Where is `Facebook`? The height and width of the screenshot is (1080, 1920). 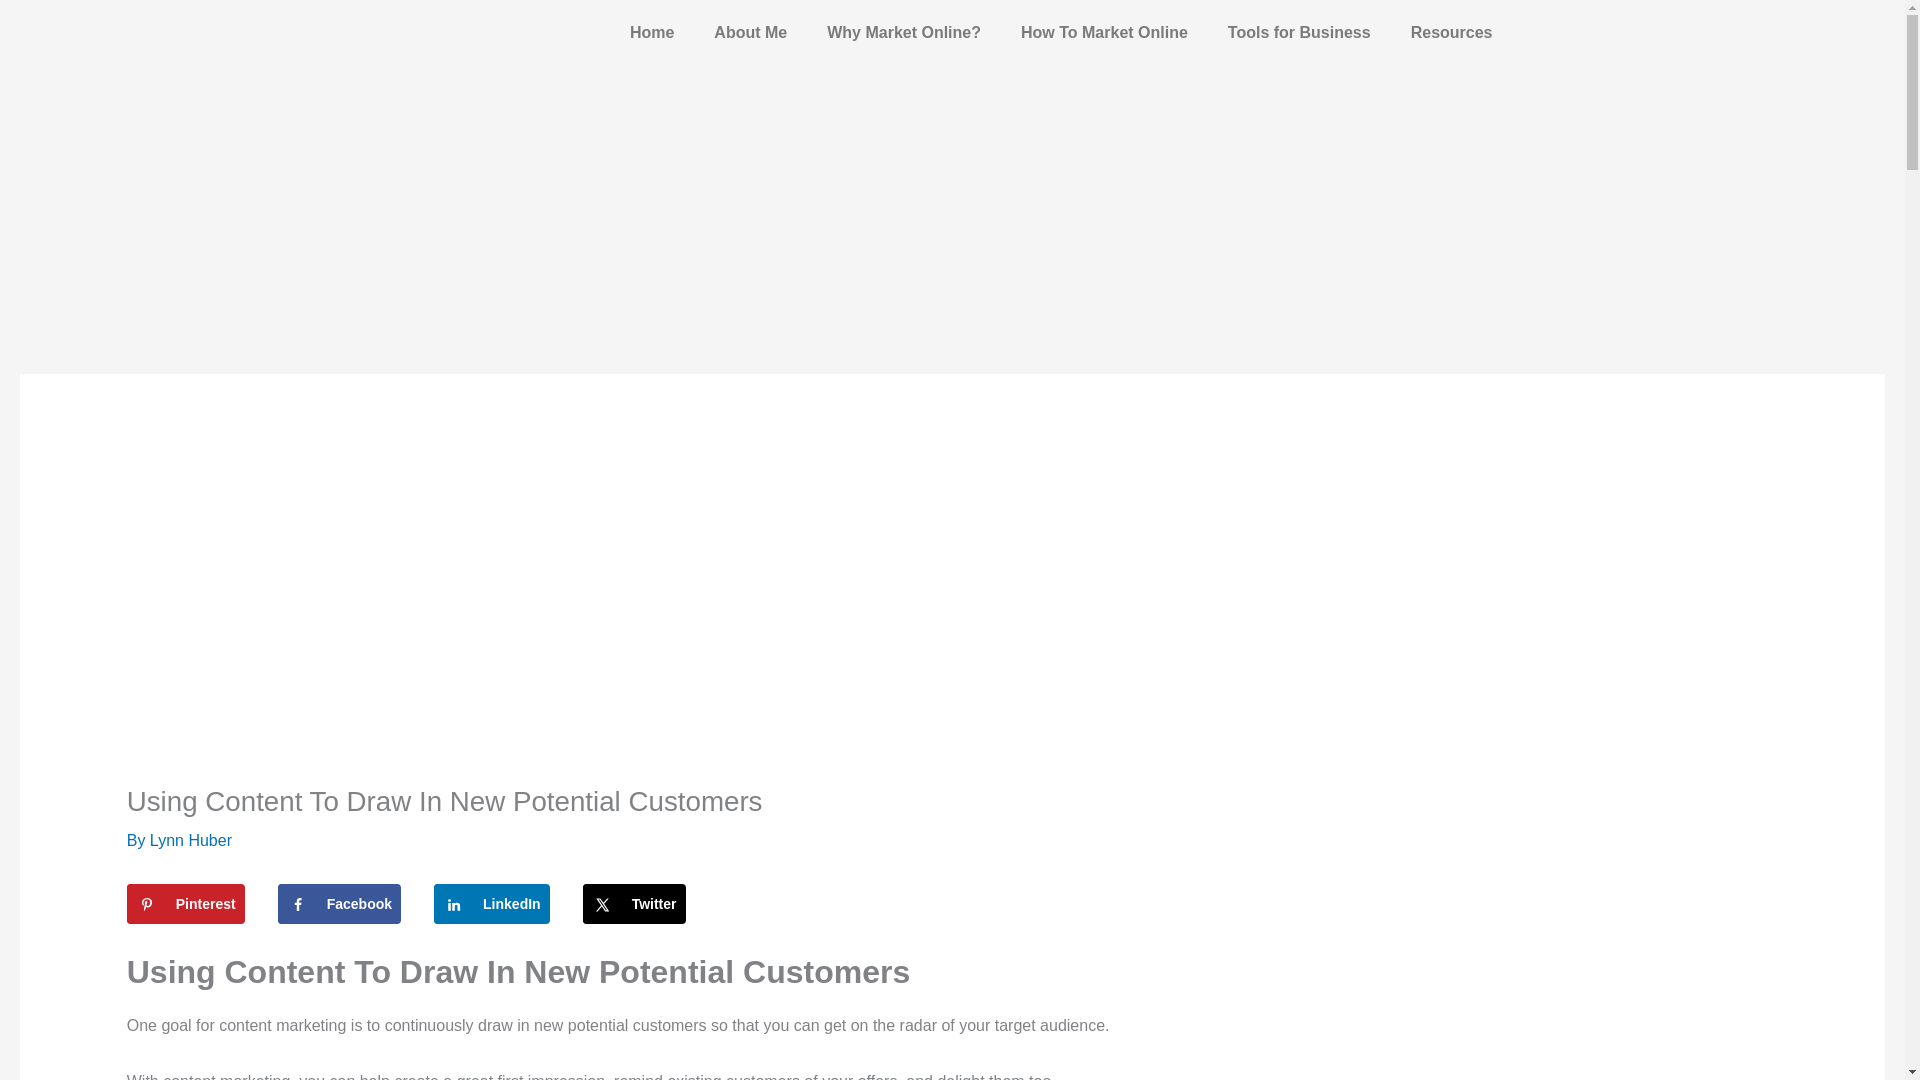 Facebook is located at coordinates (340, 904).